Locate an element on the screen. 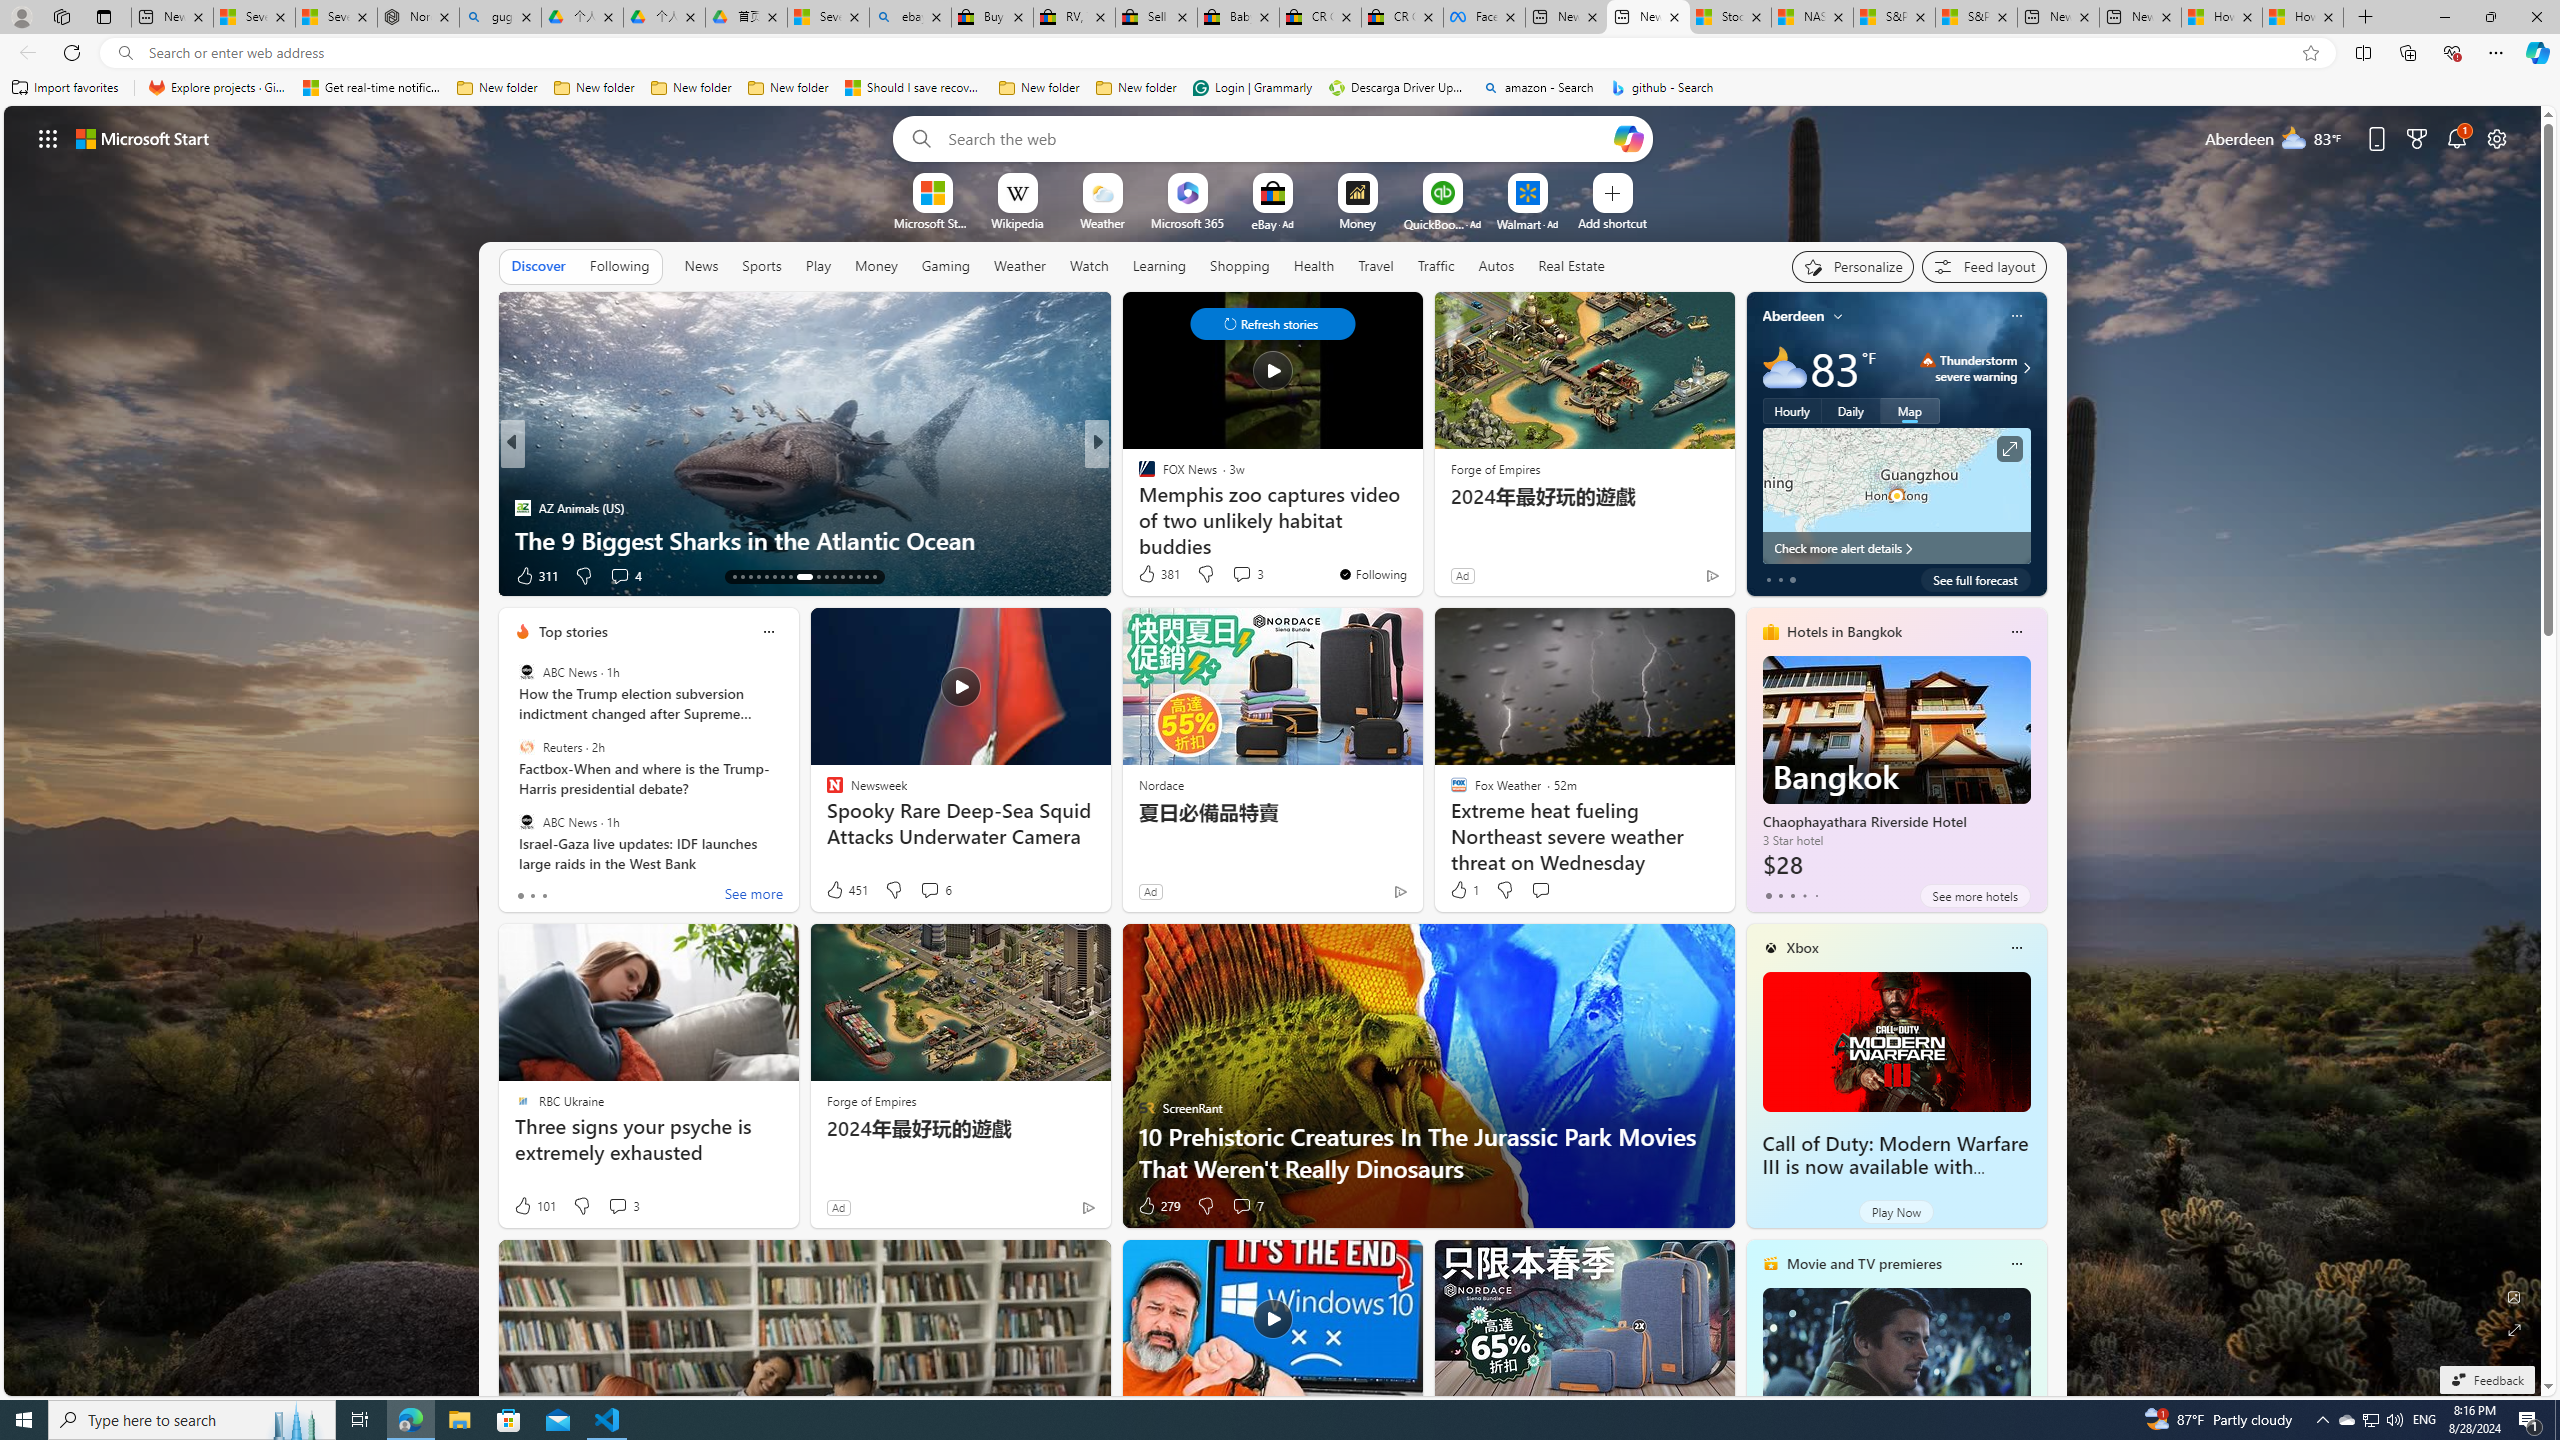 This screenshot has width=2560, height=1440. Edit Background is located at coordinates (2515, 1296).